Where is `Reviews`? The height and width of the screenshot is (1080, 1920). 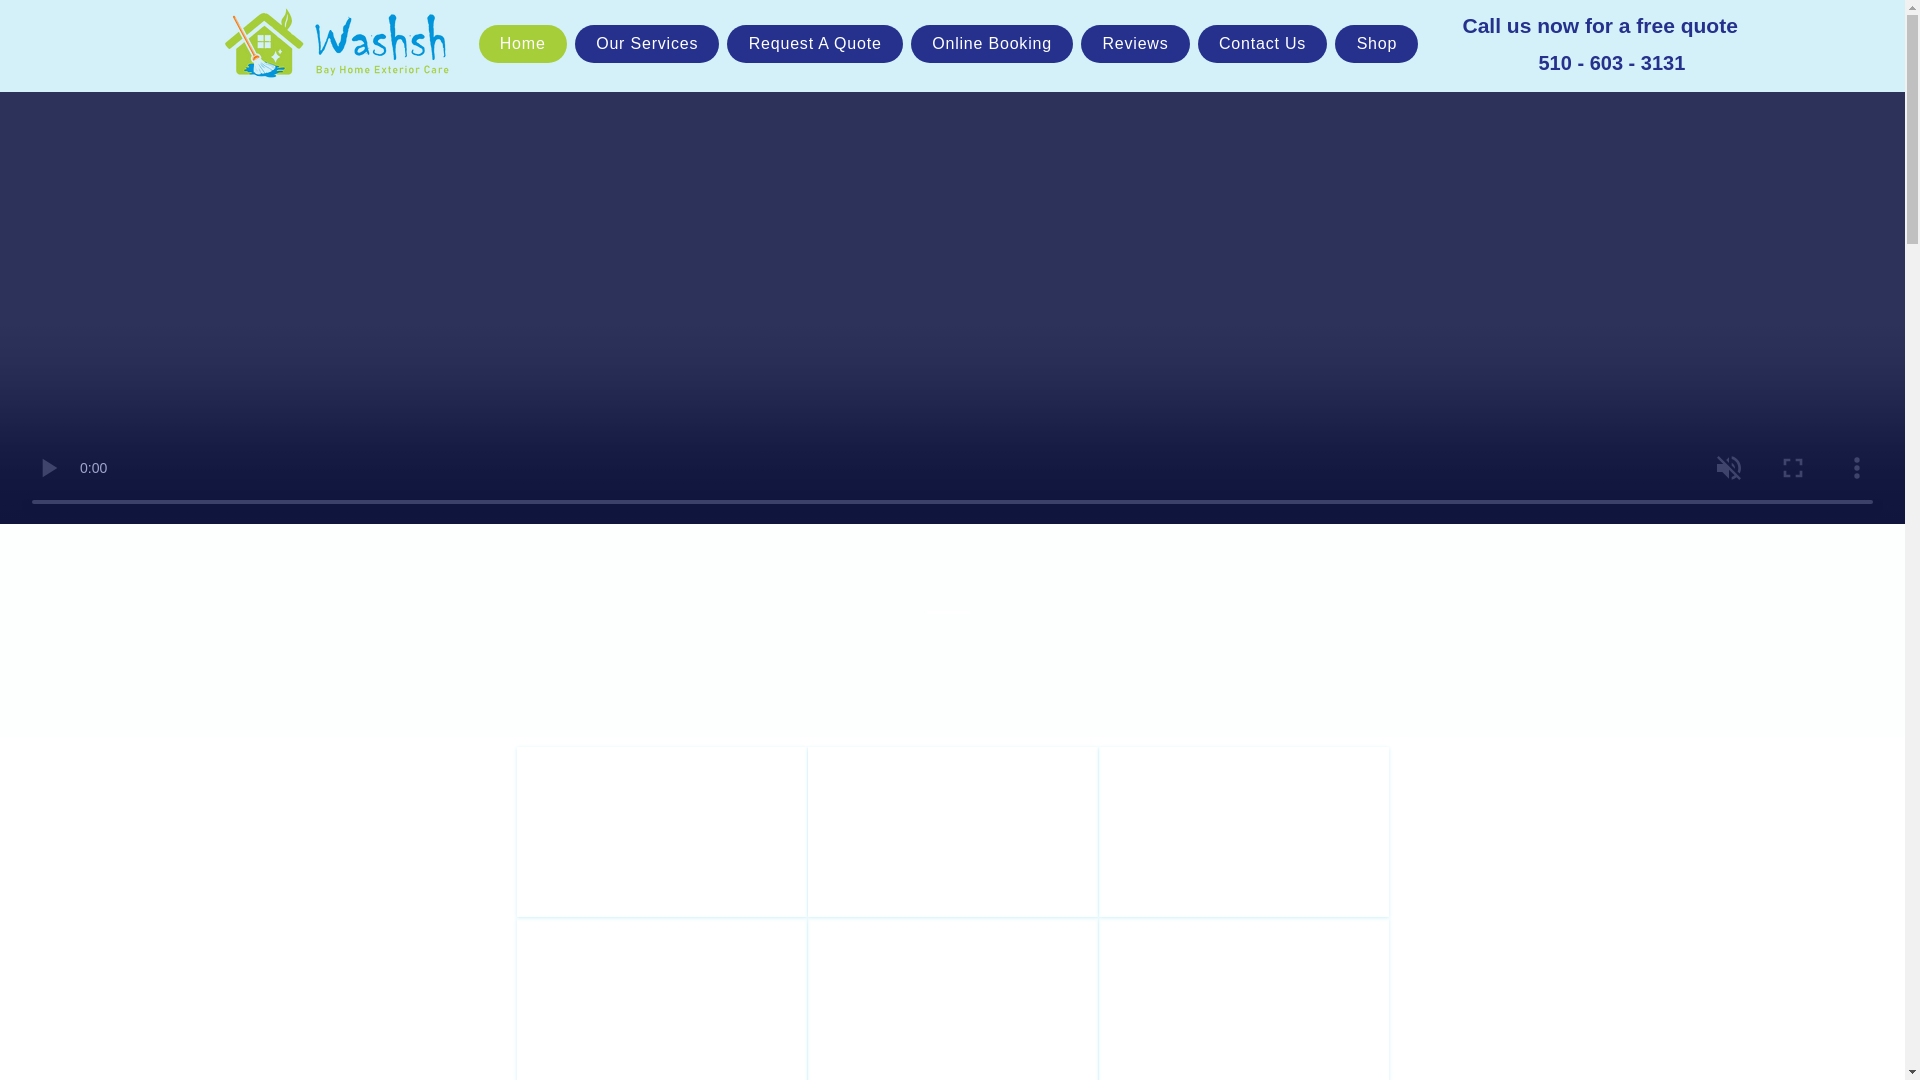
Reviews is located at coordinates (1135, 43).